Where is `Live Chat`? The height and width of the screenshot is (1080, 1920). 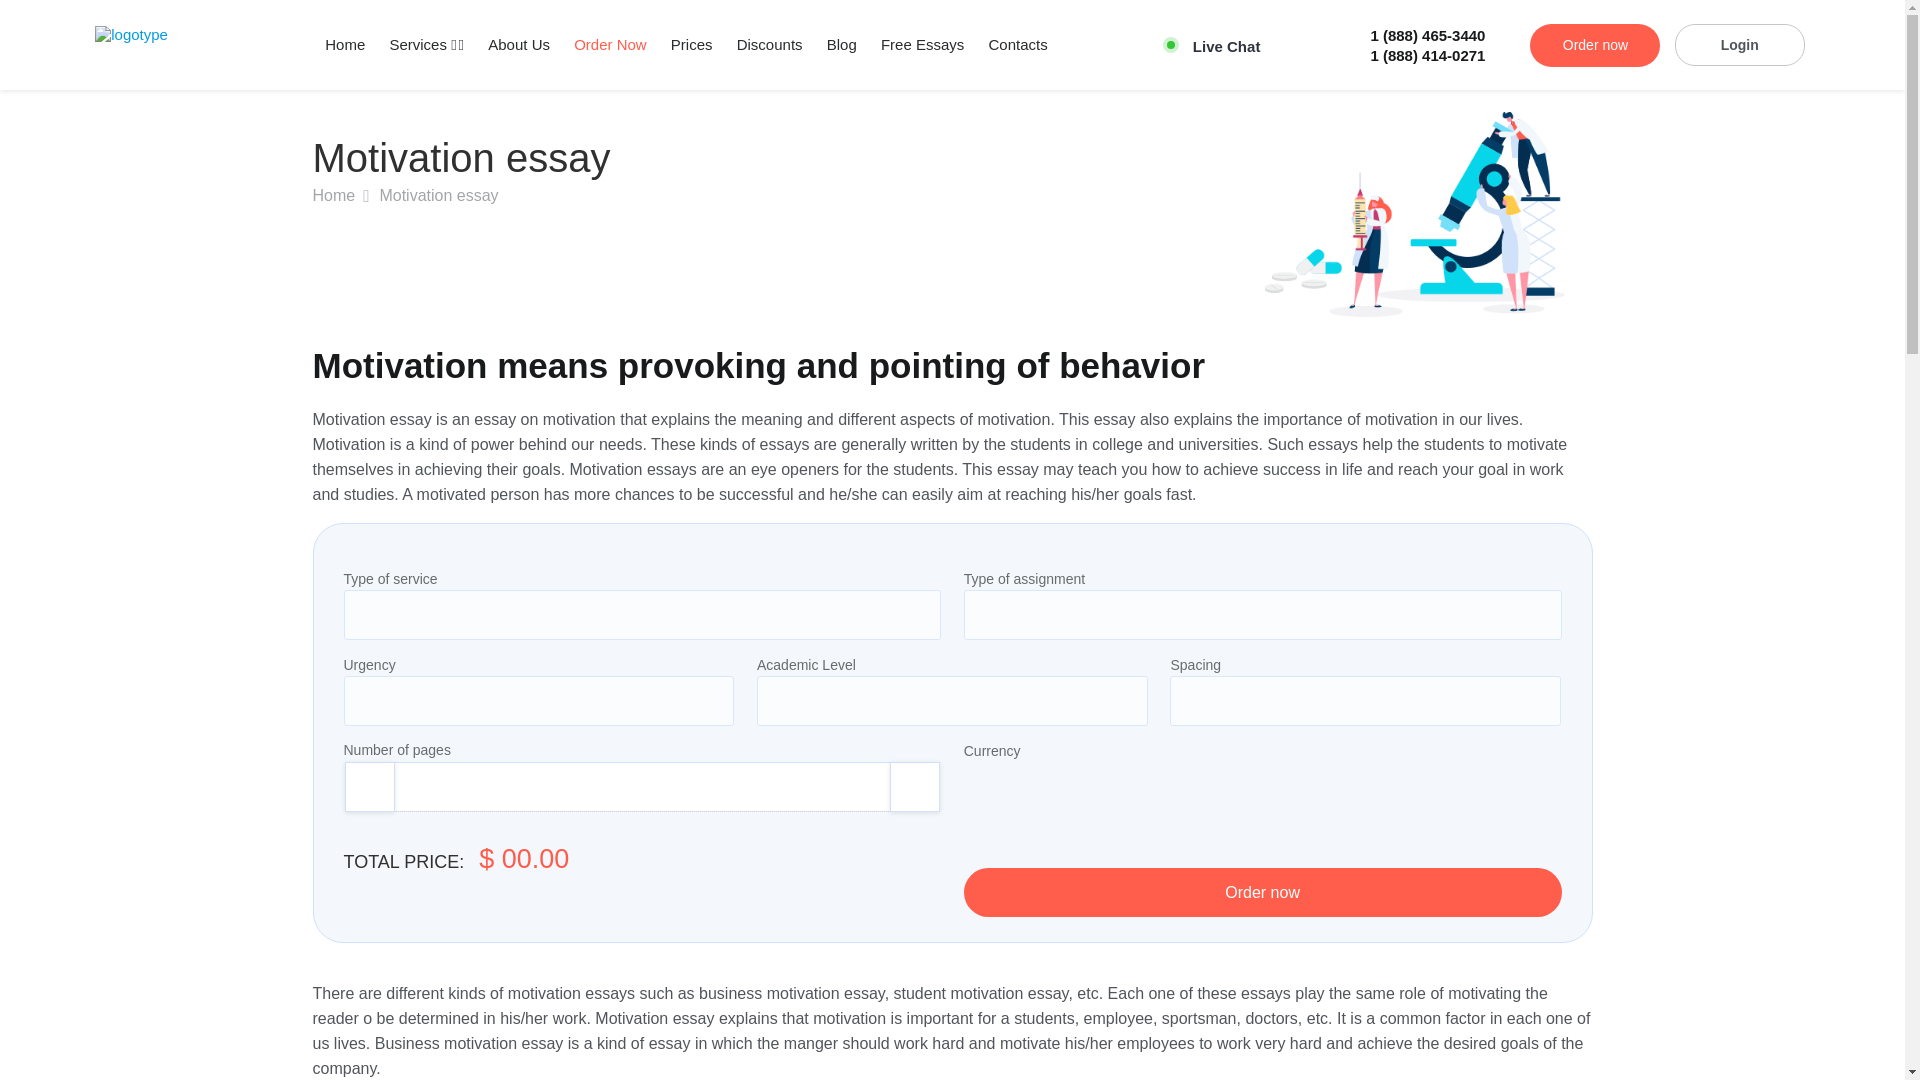
Live Chat is located at coordinates (1848, 932).